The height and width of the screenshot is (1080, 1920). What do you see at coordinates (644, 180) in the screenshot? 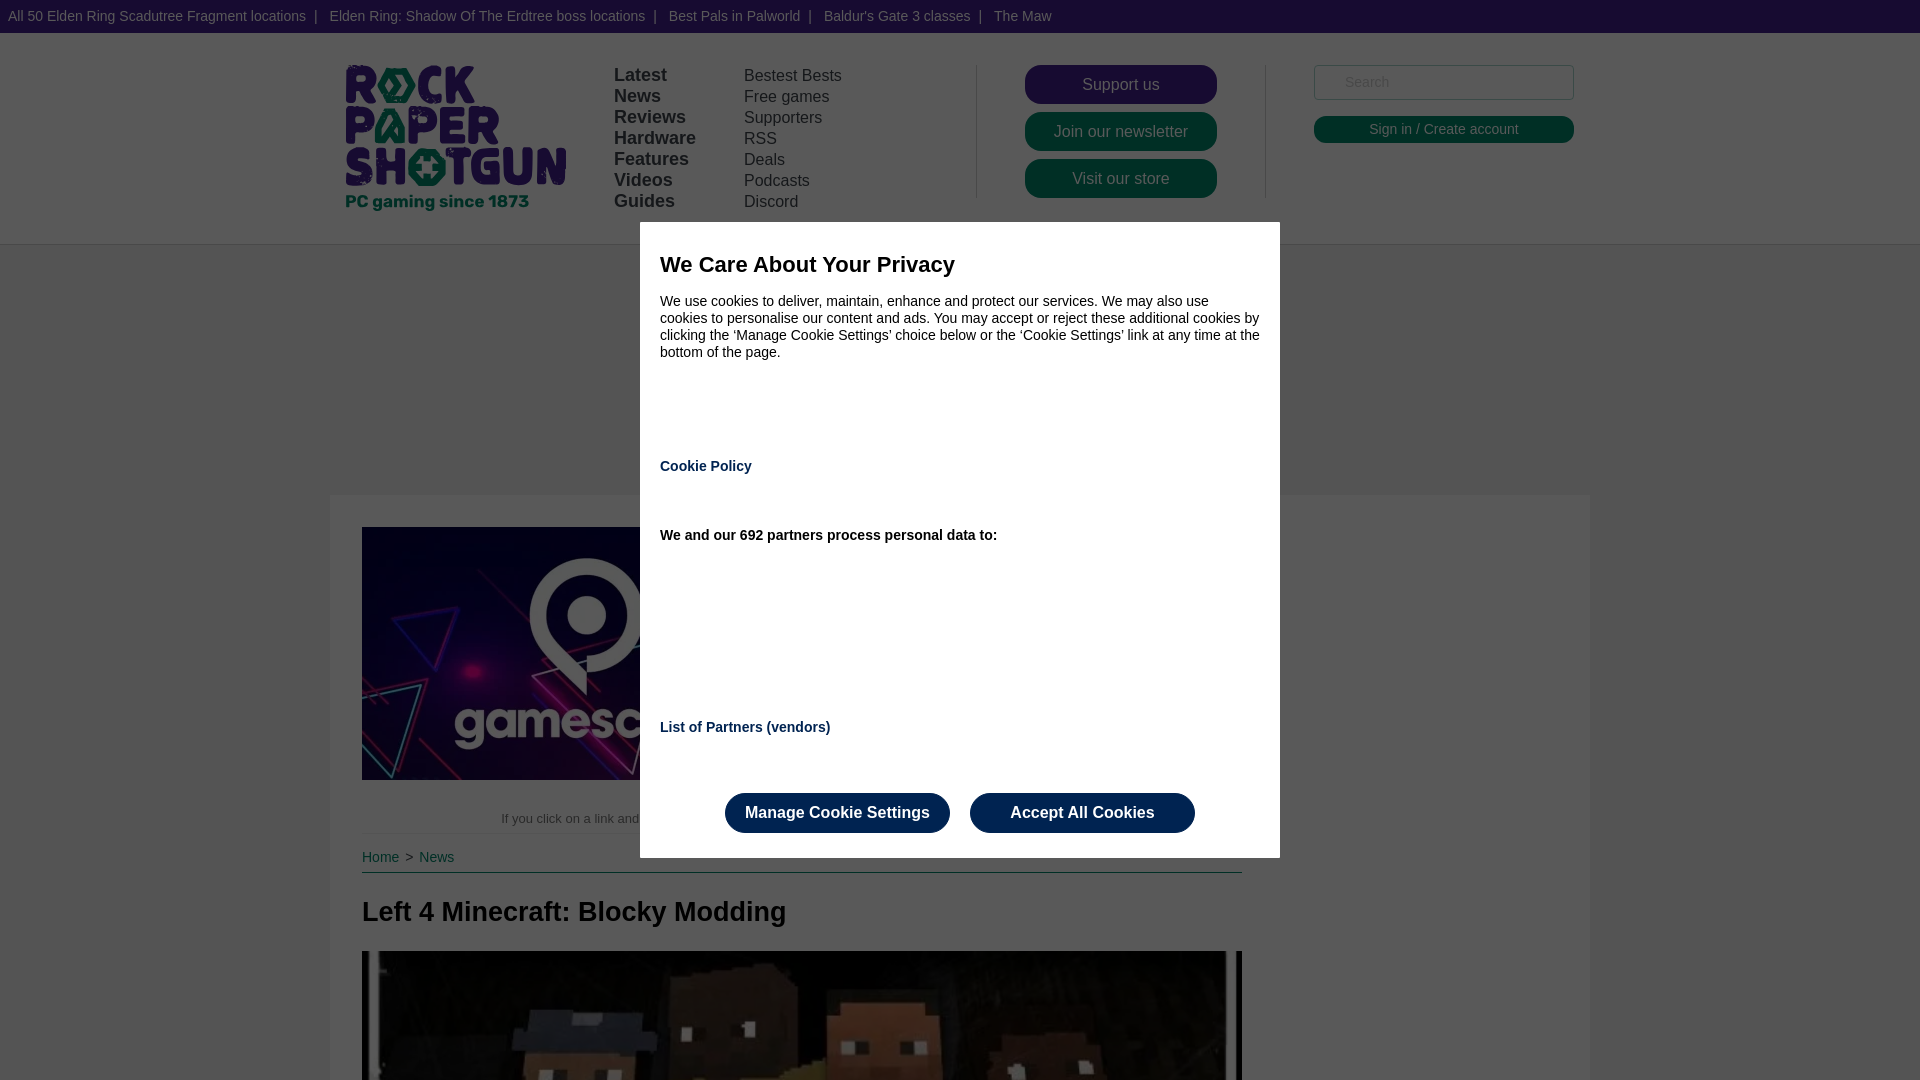
I see `Videos` at bounding box center [644, 180].